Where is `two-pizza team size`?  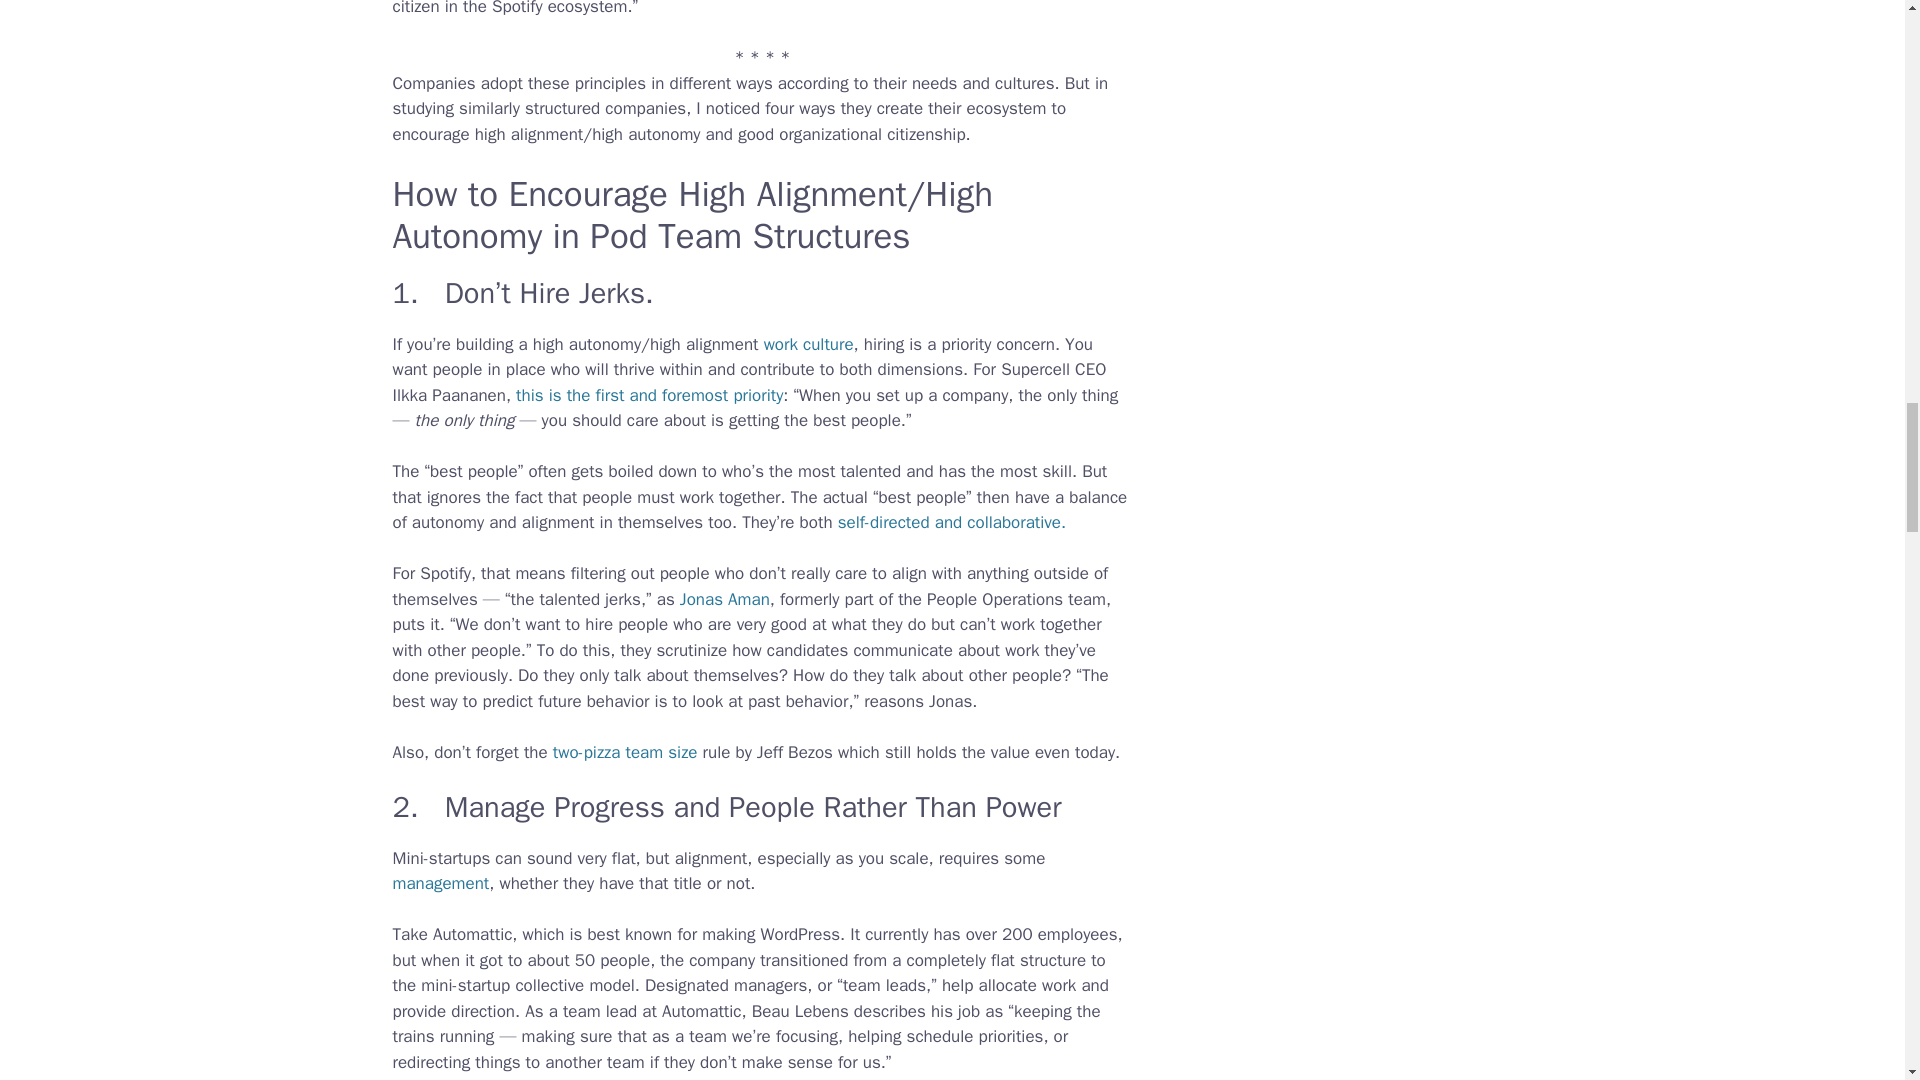
two-pizza team size is located at coordinates (625, 752).